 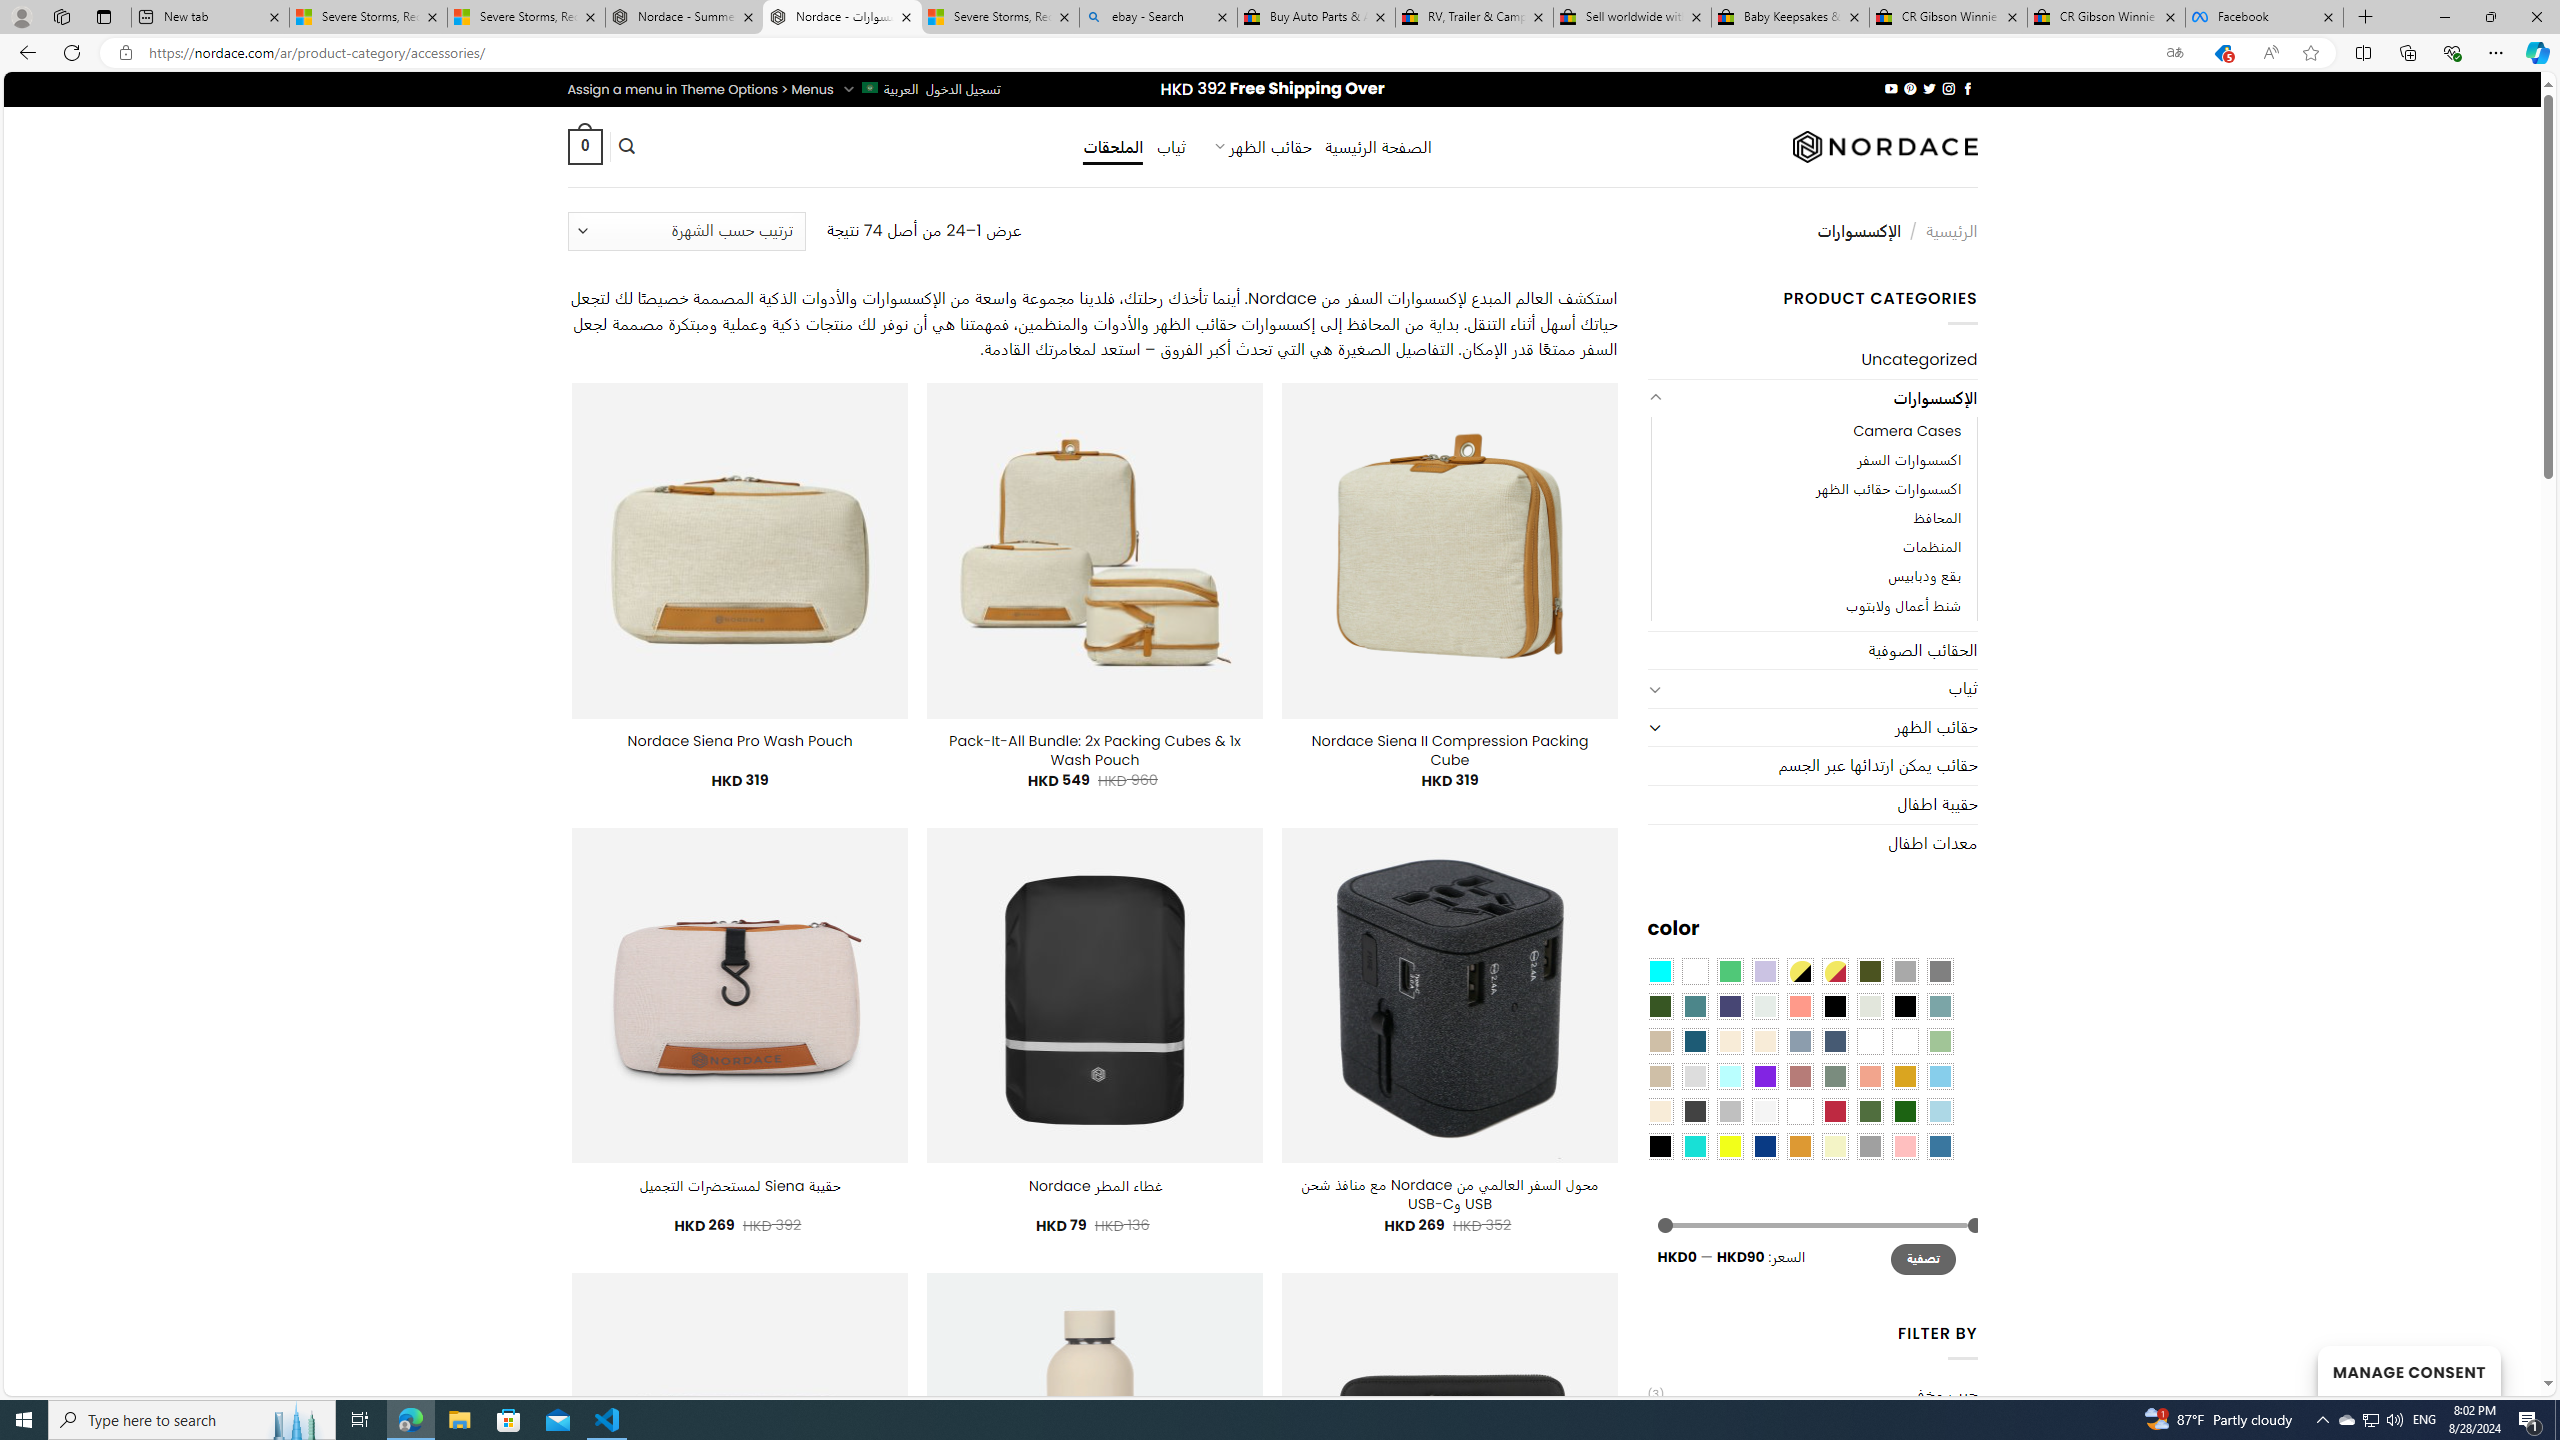 I want to click on Close tab, so click(x=2328, y=16).